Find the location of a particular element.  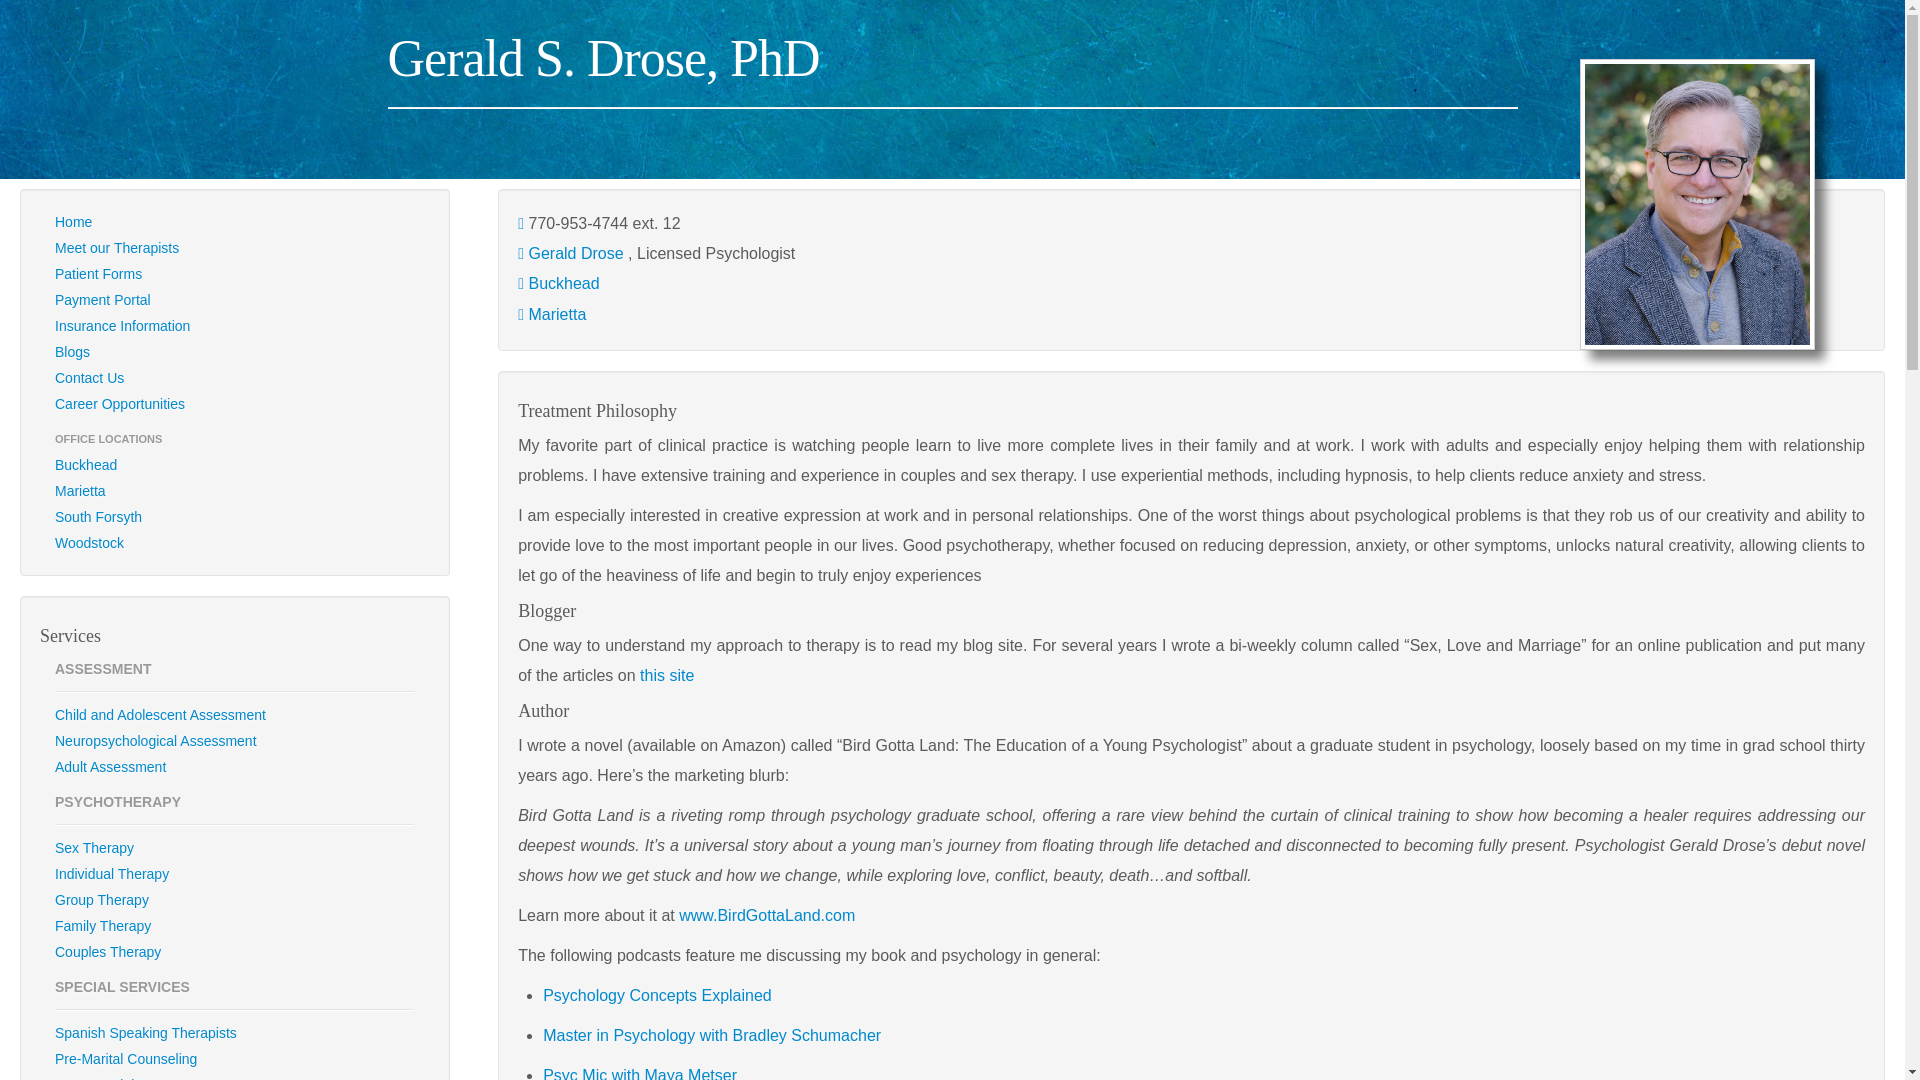

Home is located at coordinates (235, 222).